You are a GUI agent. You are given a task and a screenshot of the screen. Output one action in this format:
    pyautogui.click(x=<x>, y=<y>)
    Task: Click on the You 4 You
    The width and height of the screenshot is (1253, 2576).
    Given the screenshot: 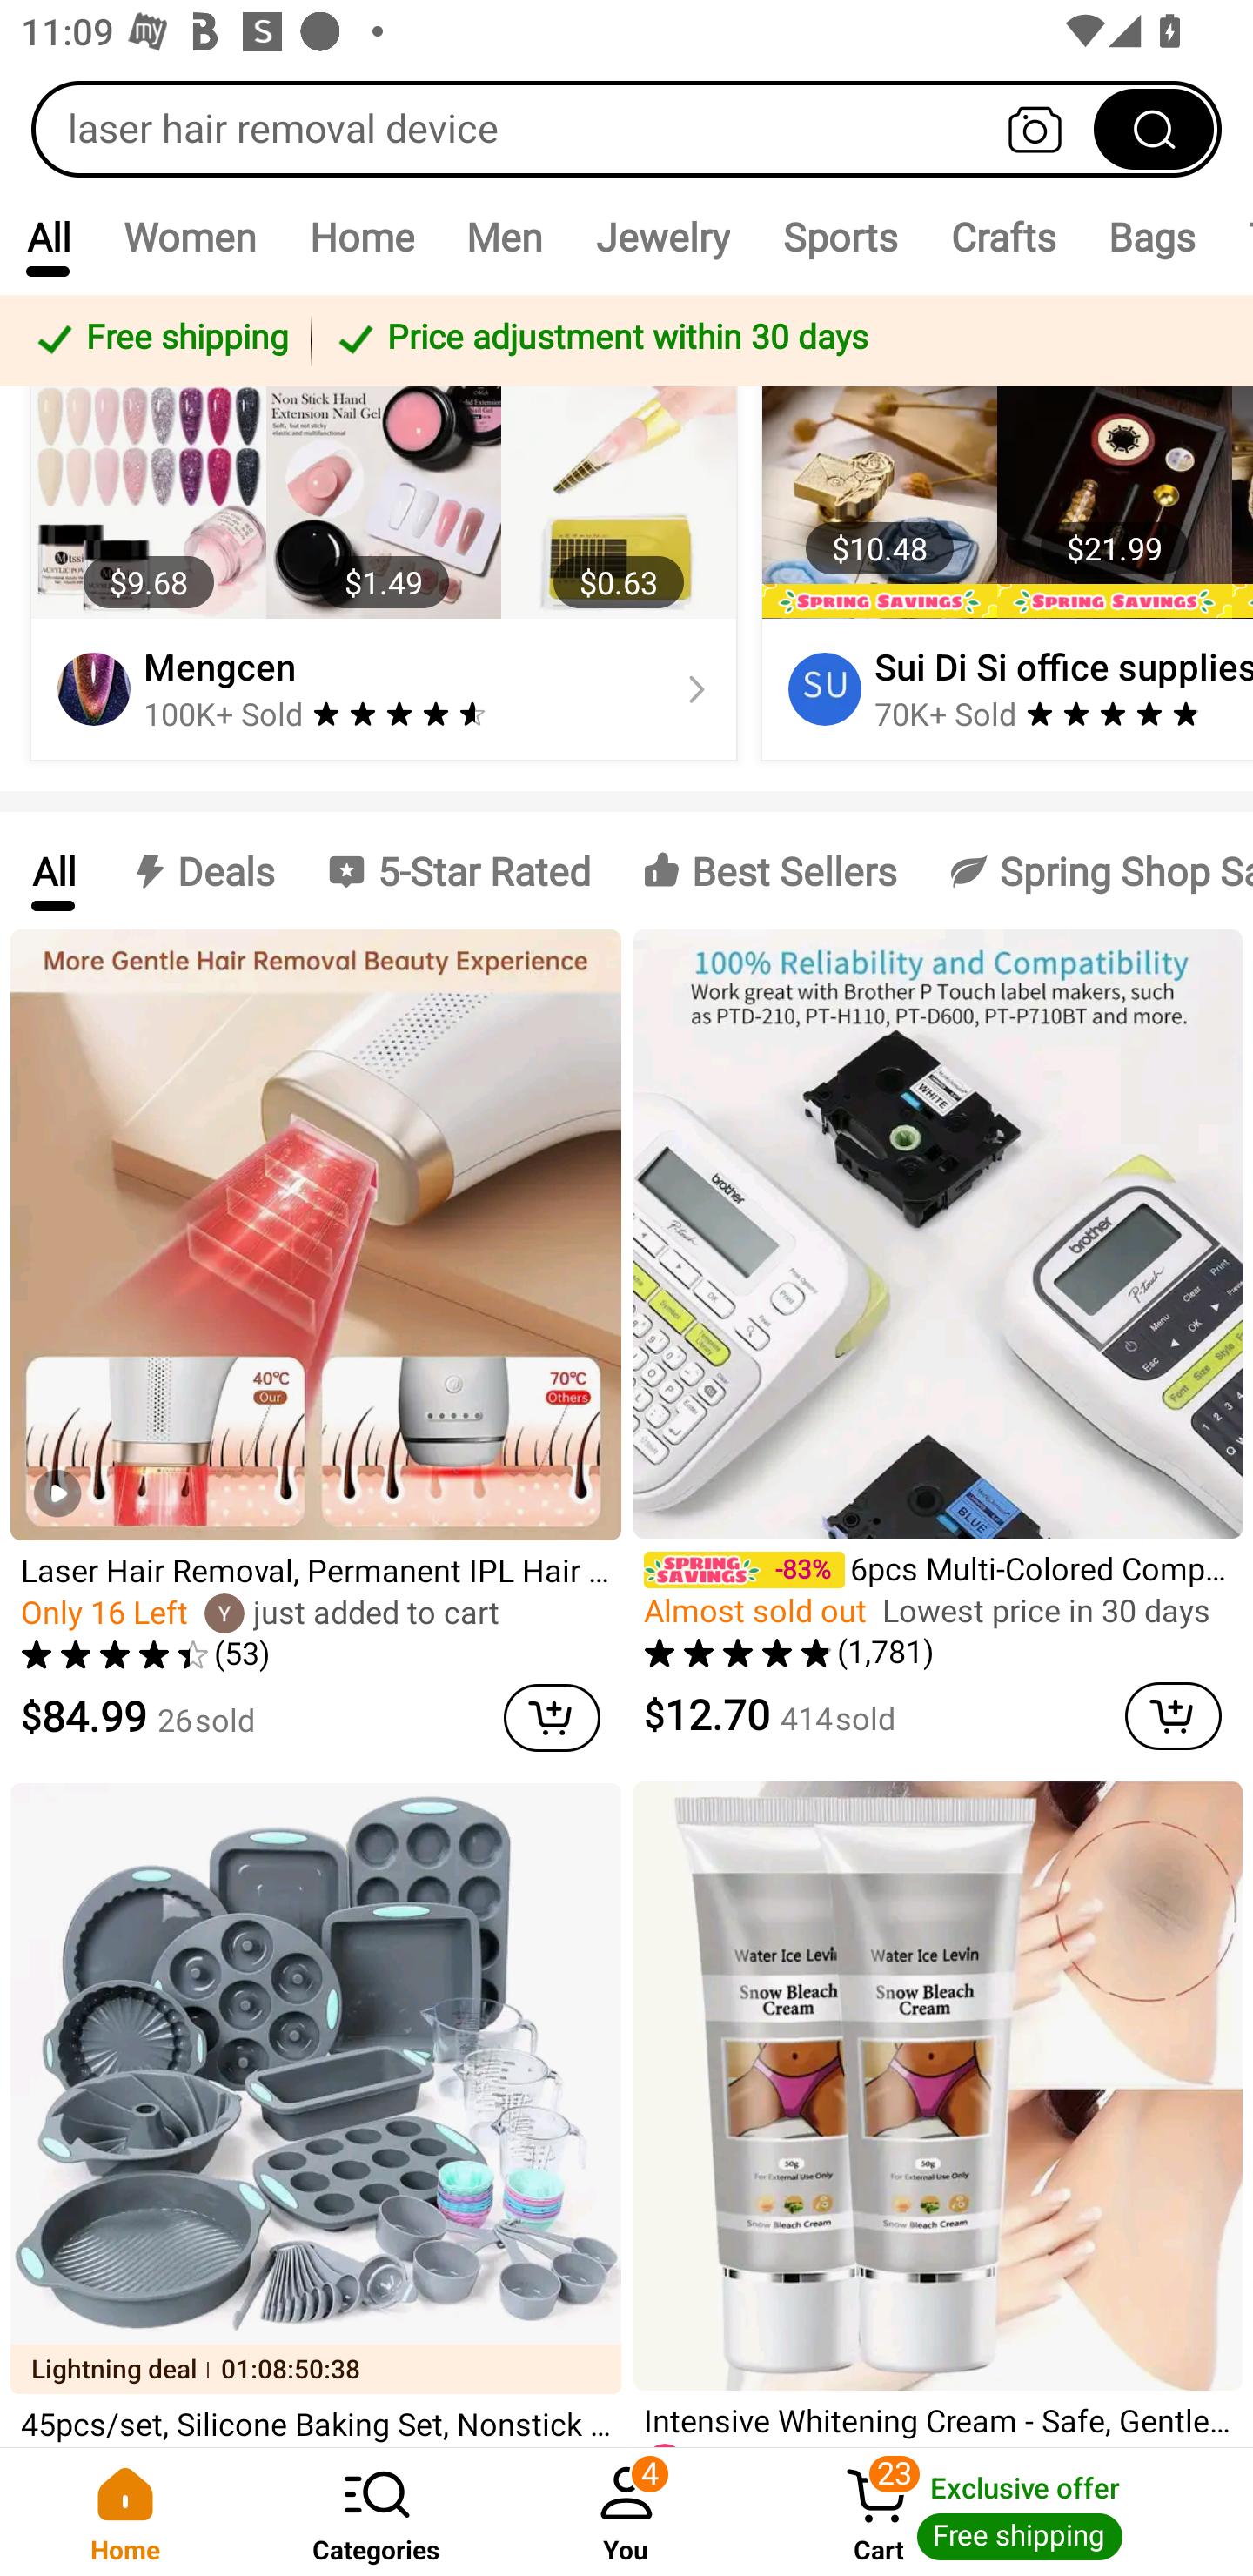 What is the action you would take?
    pyautogui.click(x=626, y=2512)
    